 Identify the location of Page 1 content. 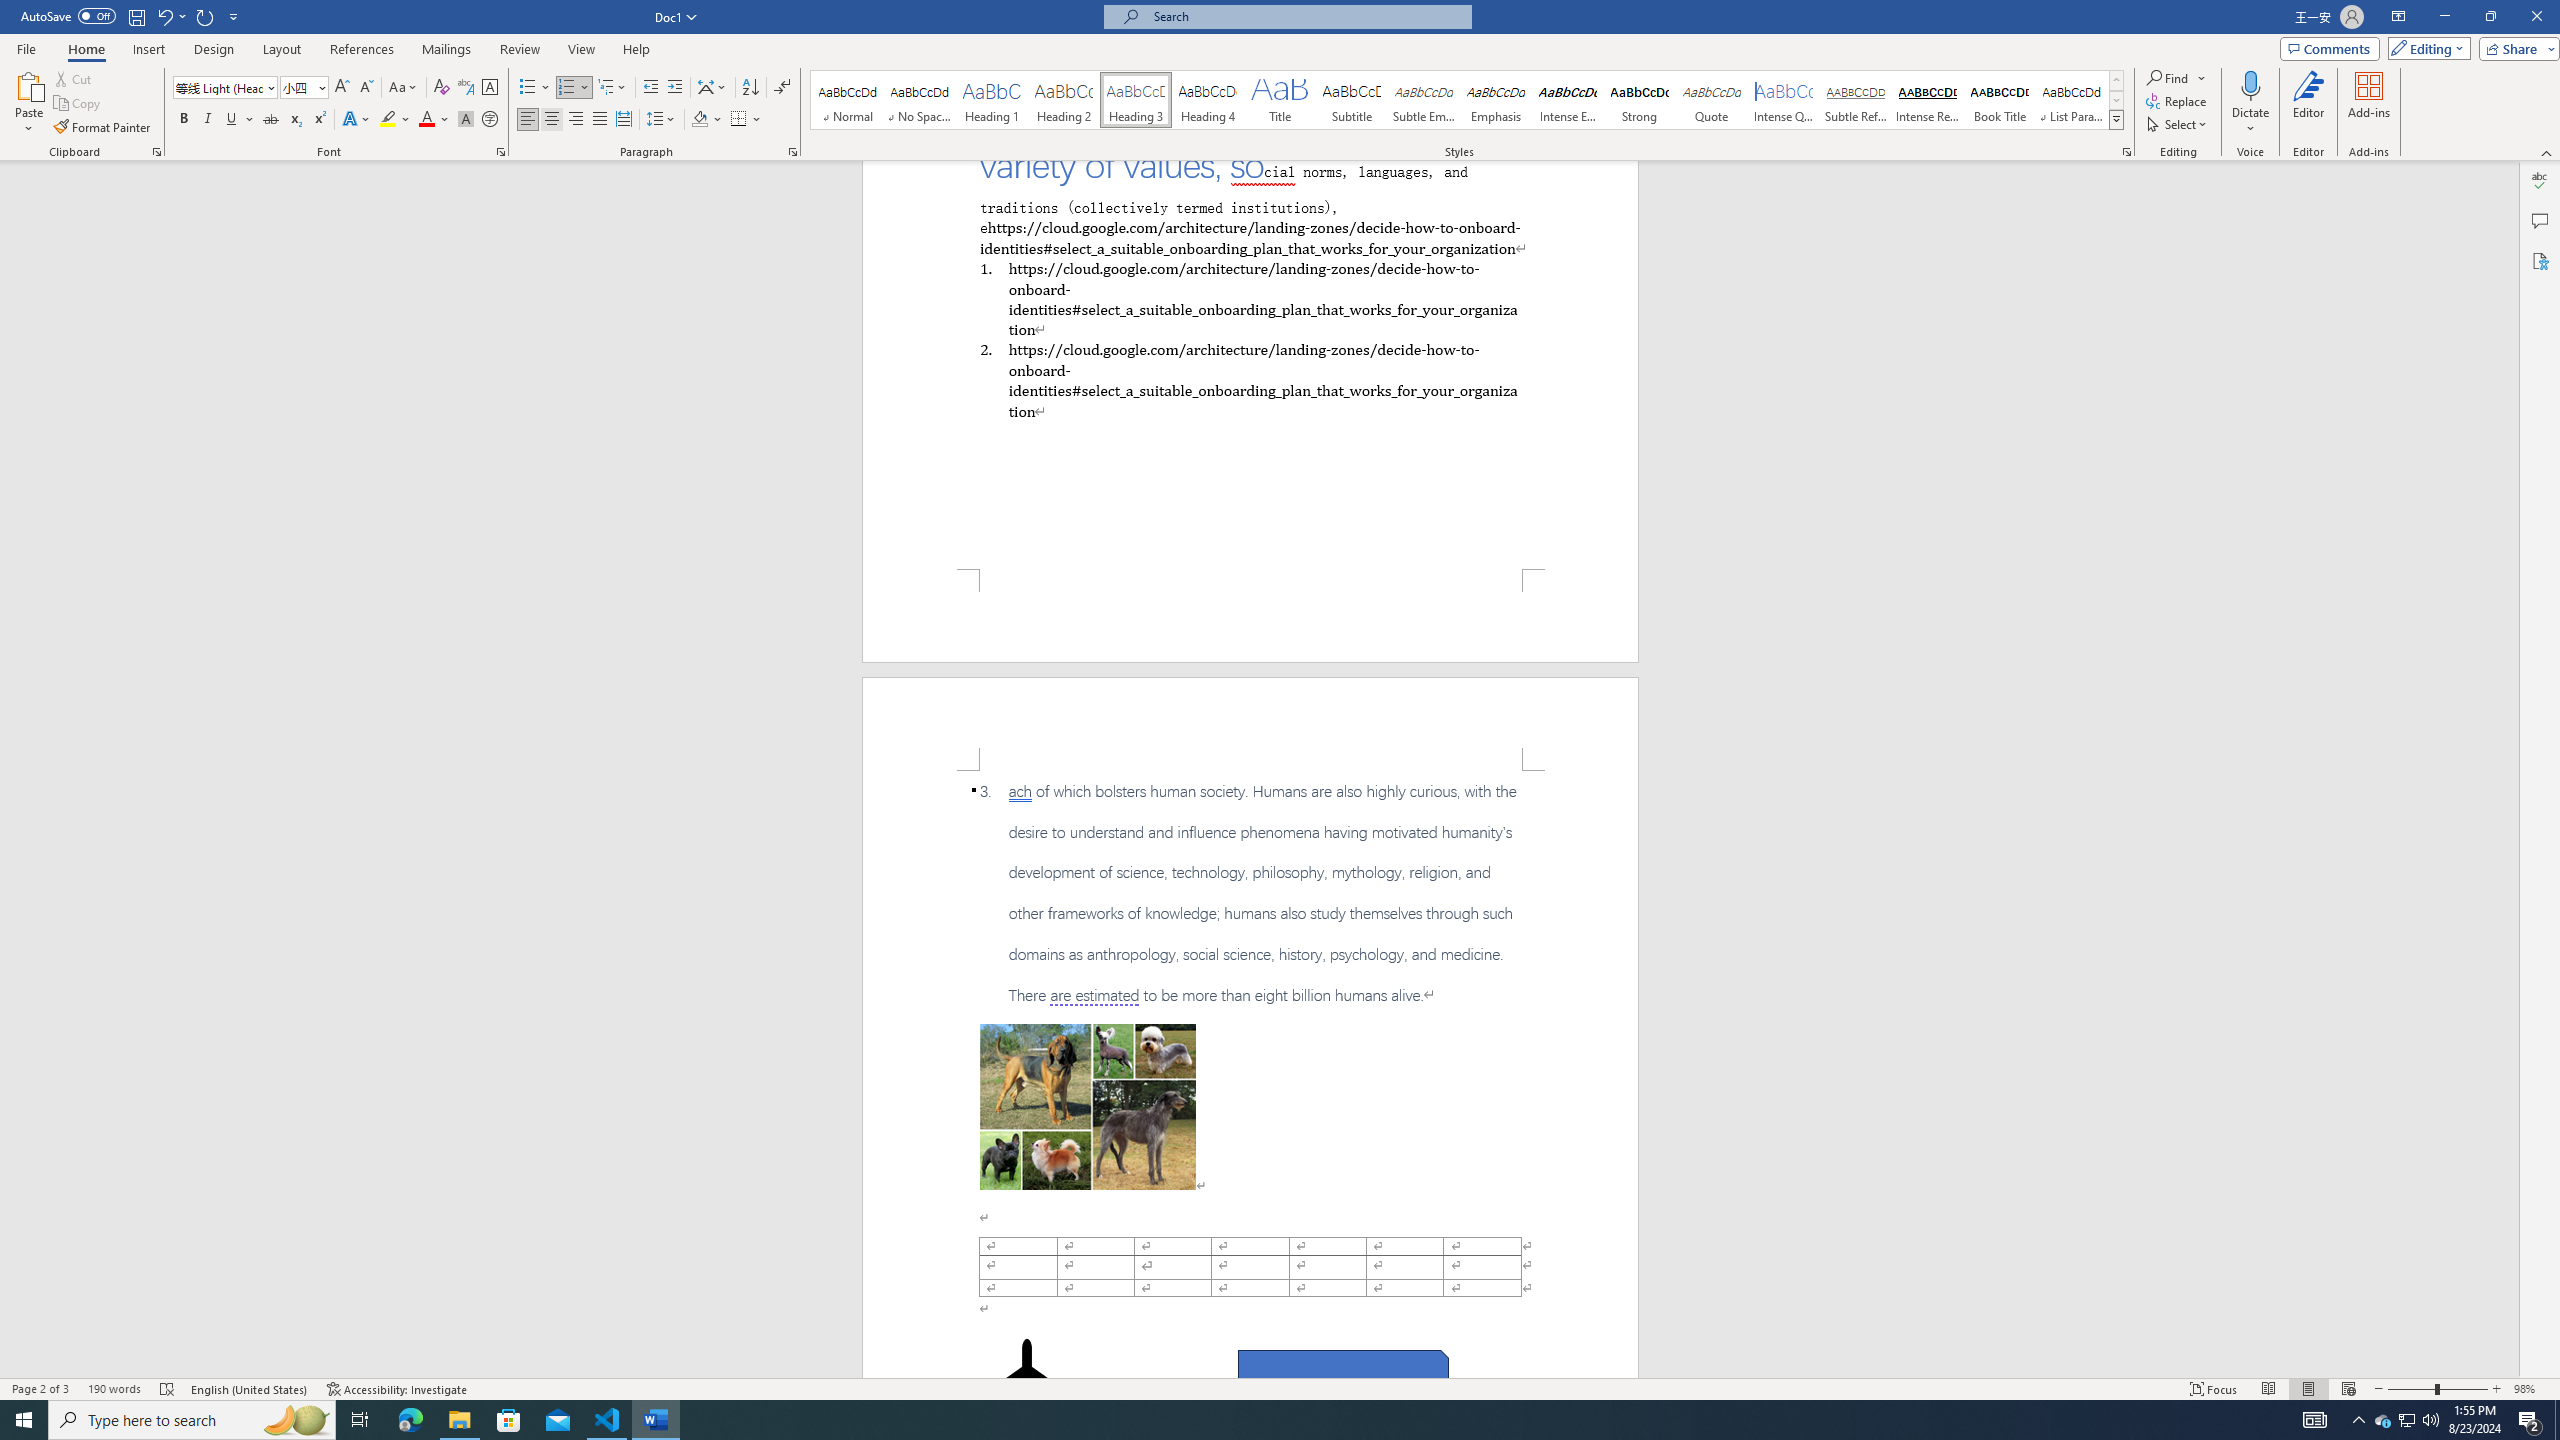
(1250, 364).